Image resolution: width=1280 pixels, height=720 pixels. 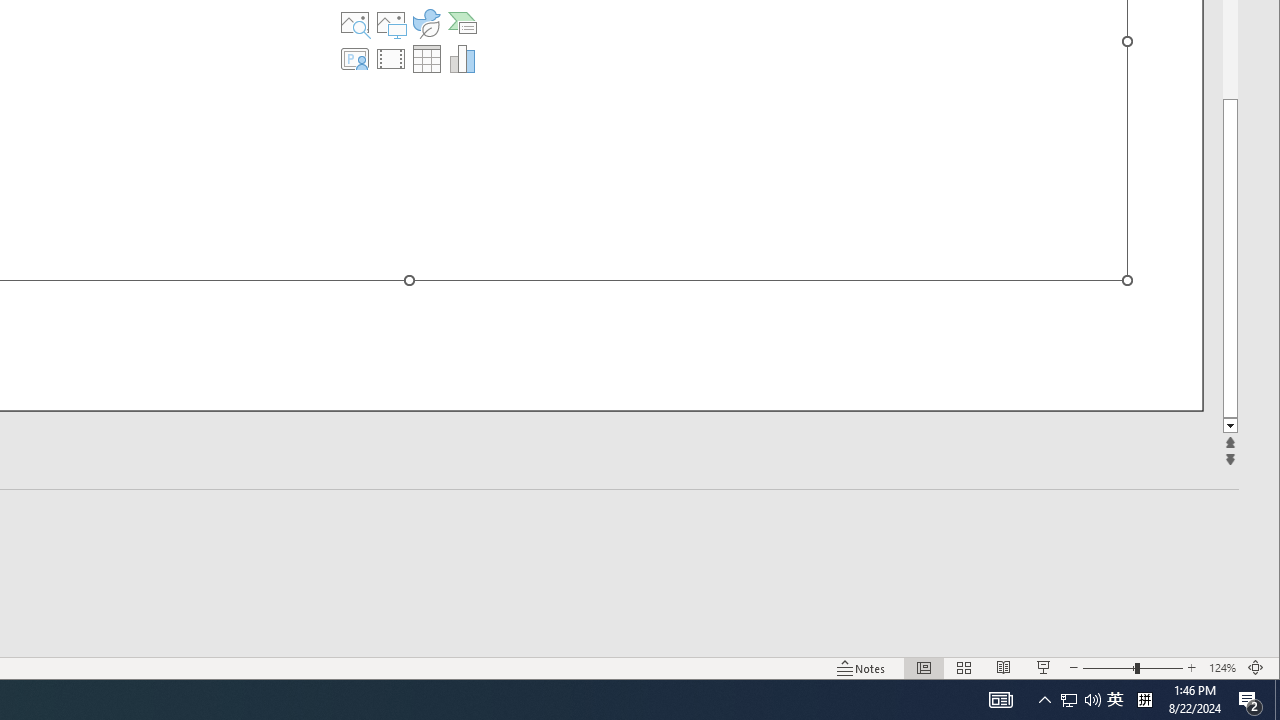 What do you see at coordinates (391, 58) in the screenshot?
I see `Insert Video` at bounding box center [391, 58].